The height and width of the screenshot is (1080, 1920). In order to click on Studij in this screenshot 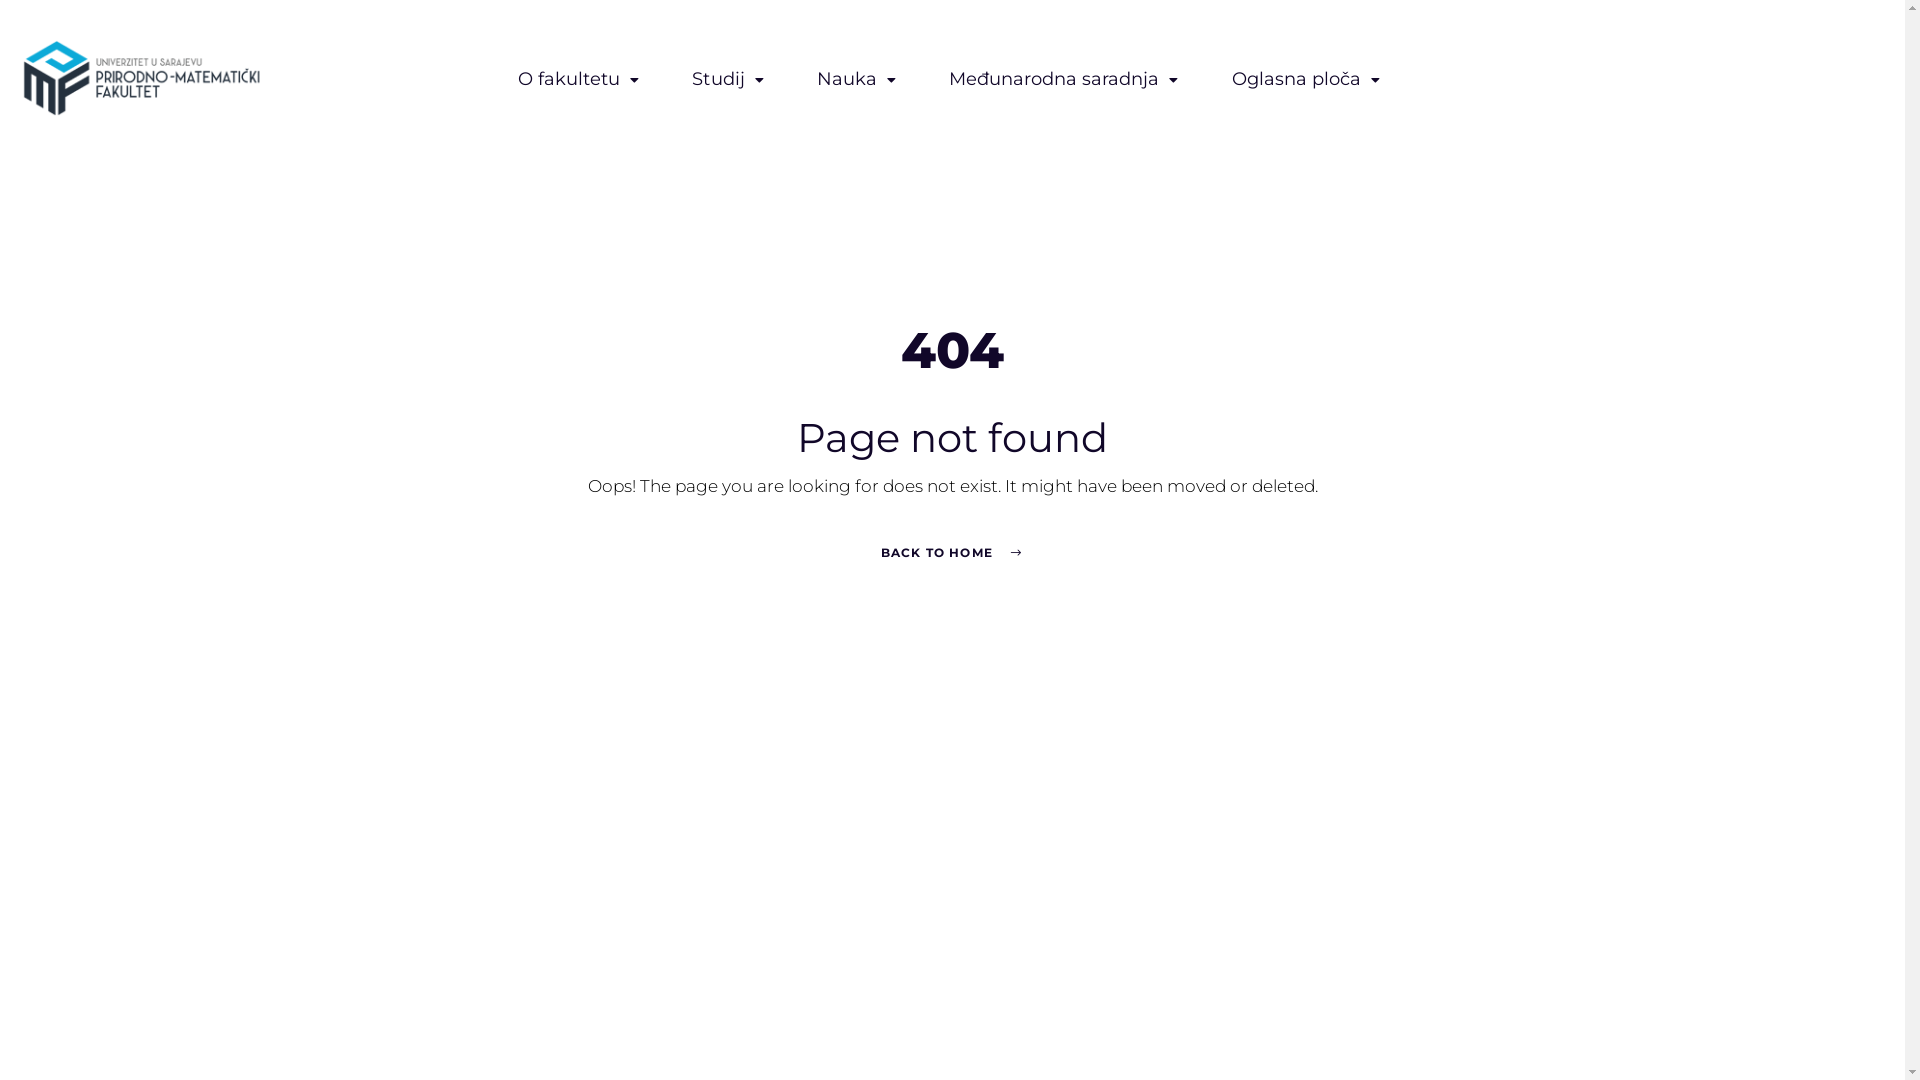, I will do `click(731, 80)`.